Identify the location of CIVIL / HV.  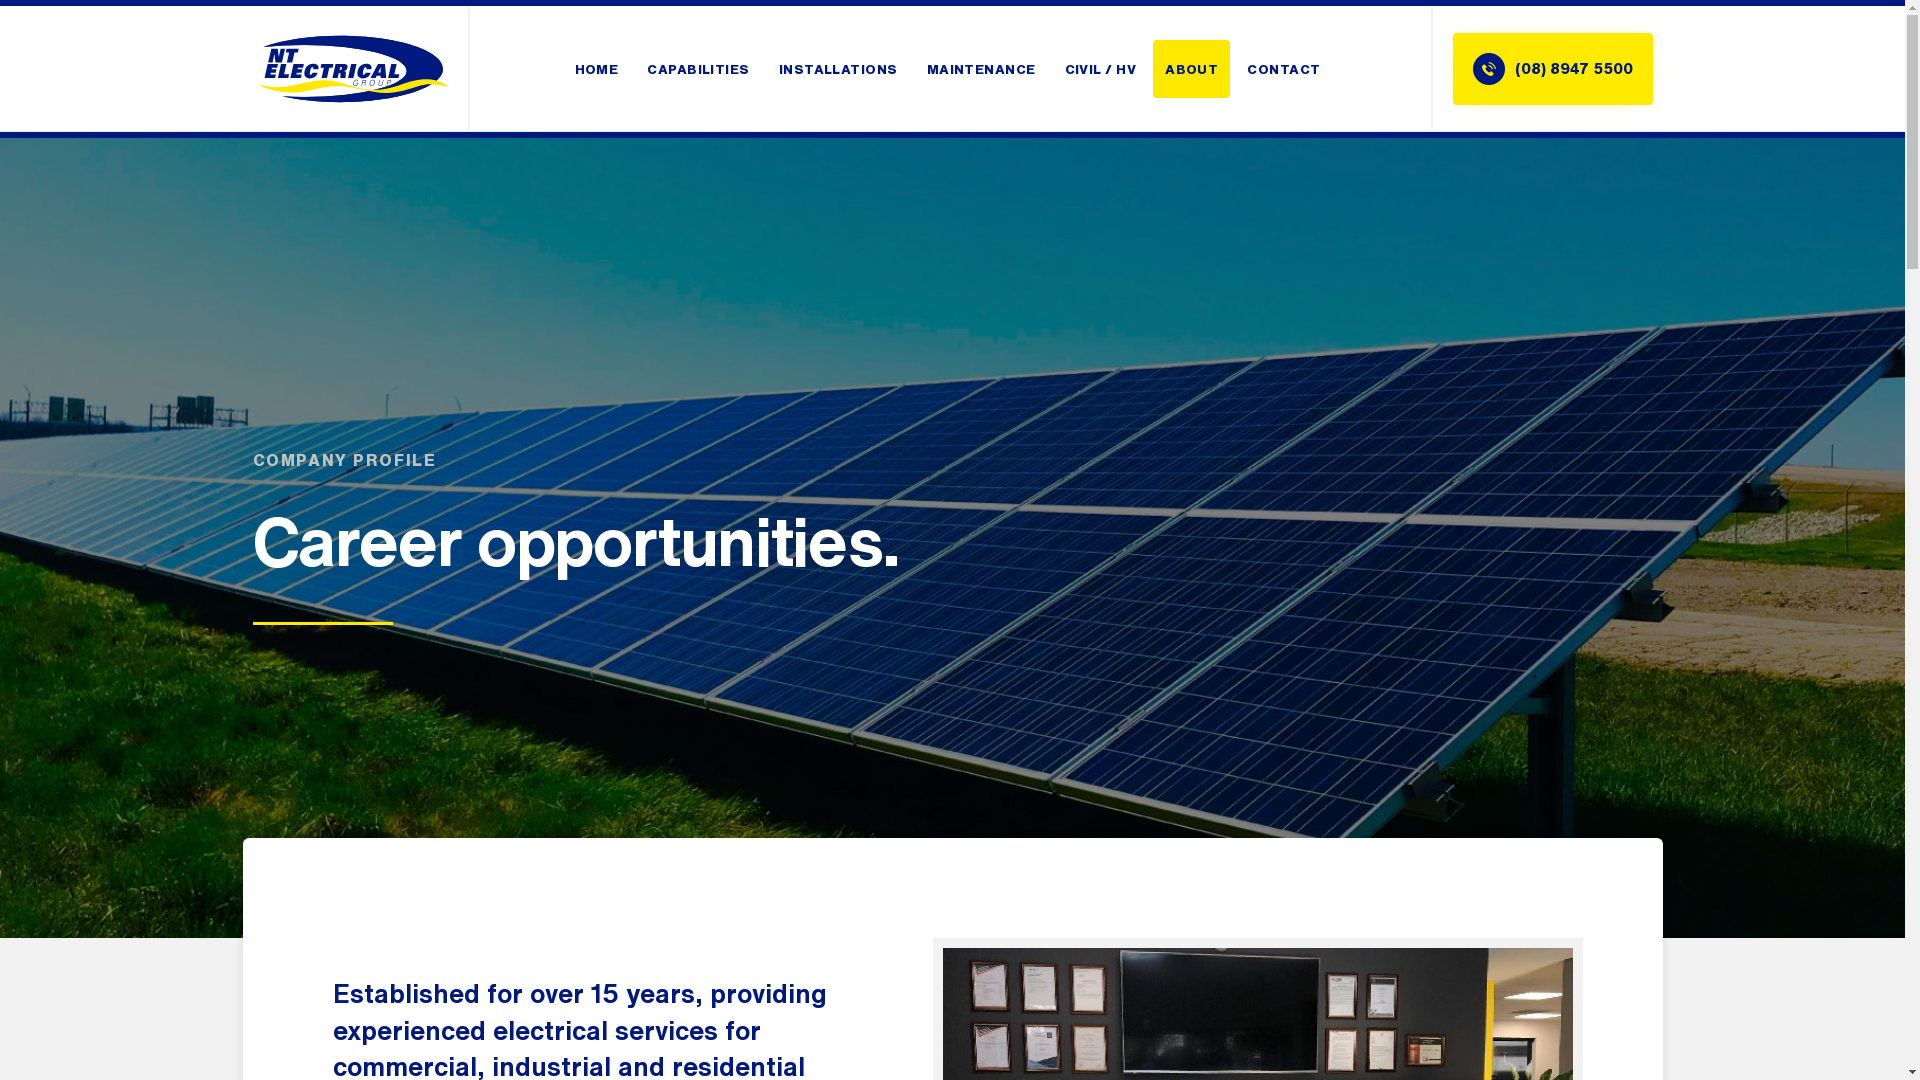
(1101, 69).